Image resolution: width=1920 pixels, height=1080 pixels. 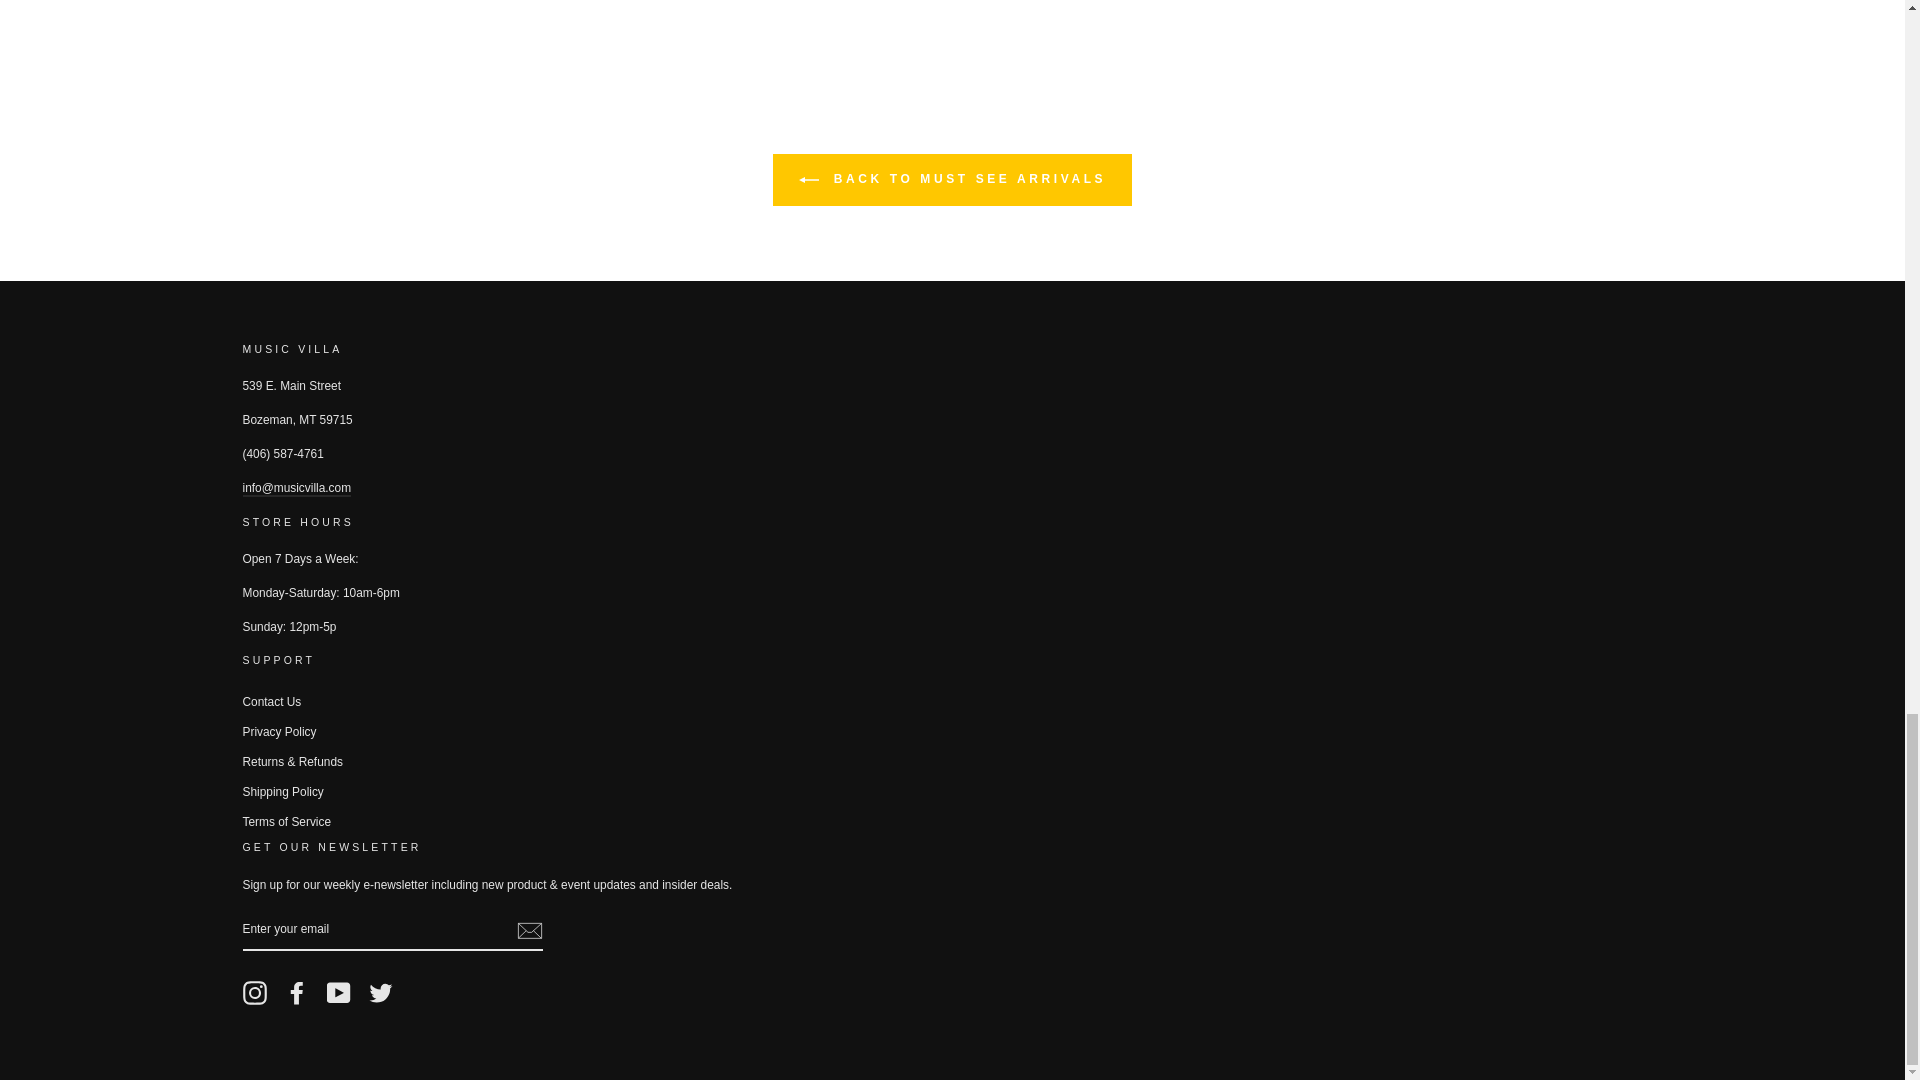 I want to click on Music Villa MT on Twitter, so click(x=380, y=992).